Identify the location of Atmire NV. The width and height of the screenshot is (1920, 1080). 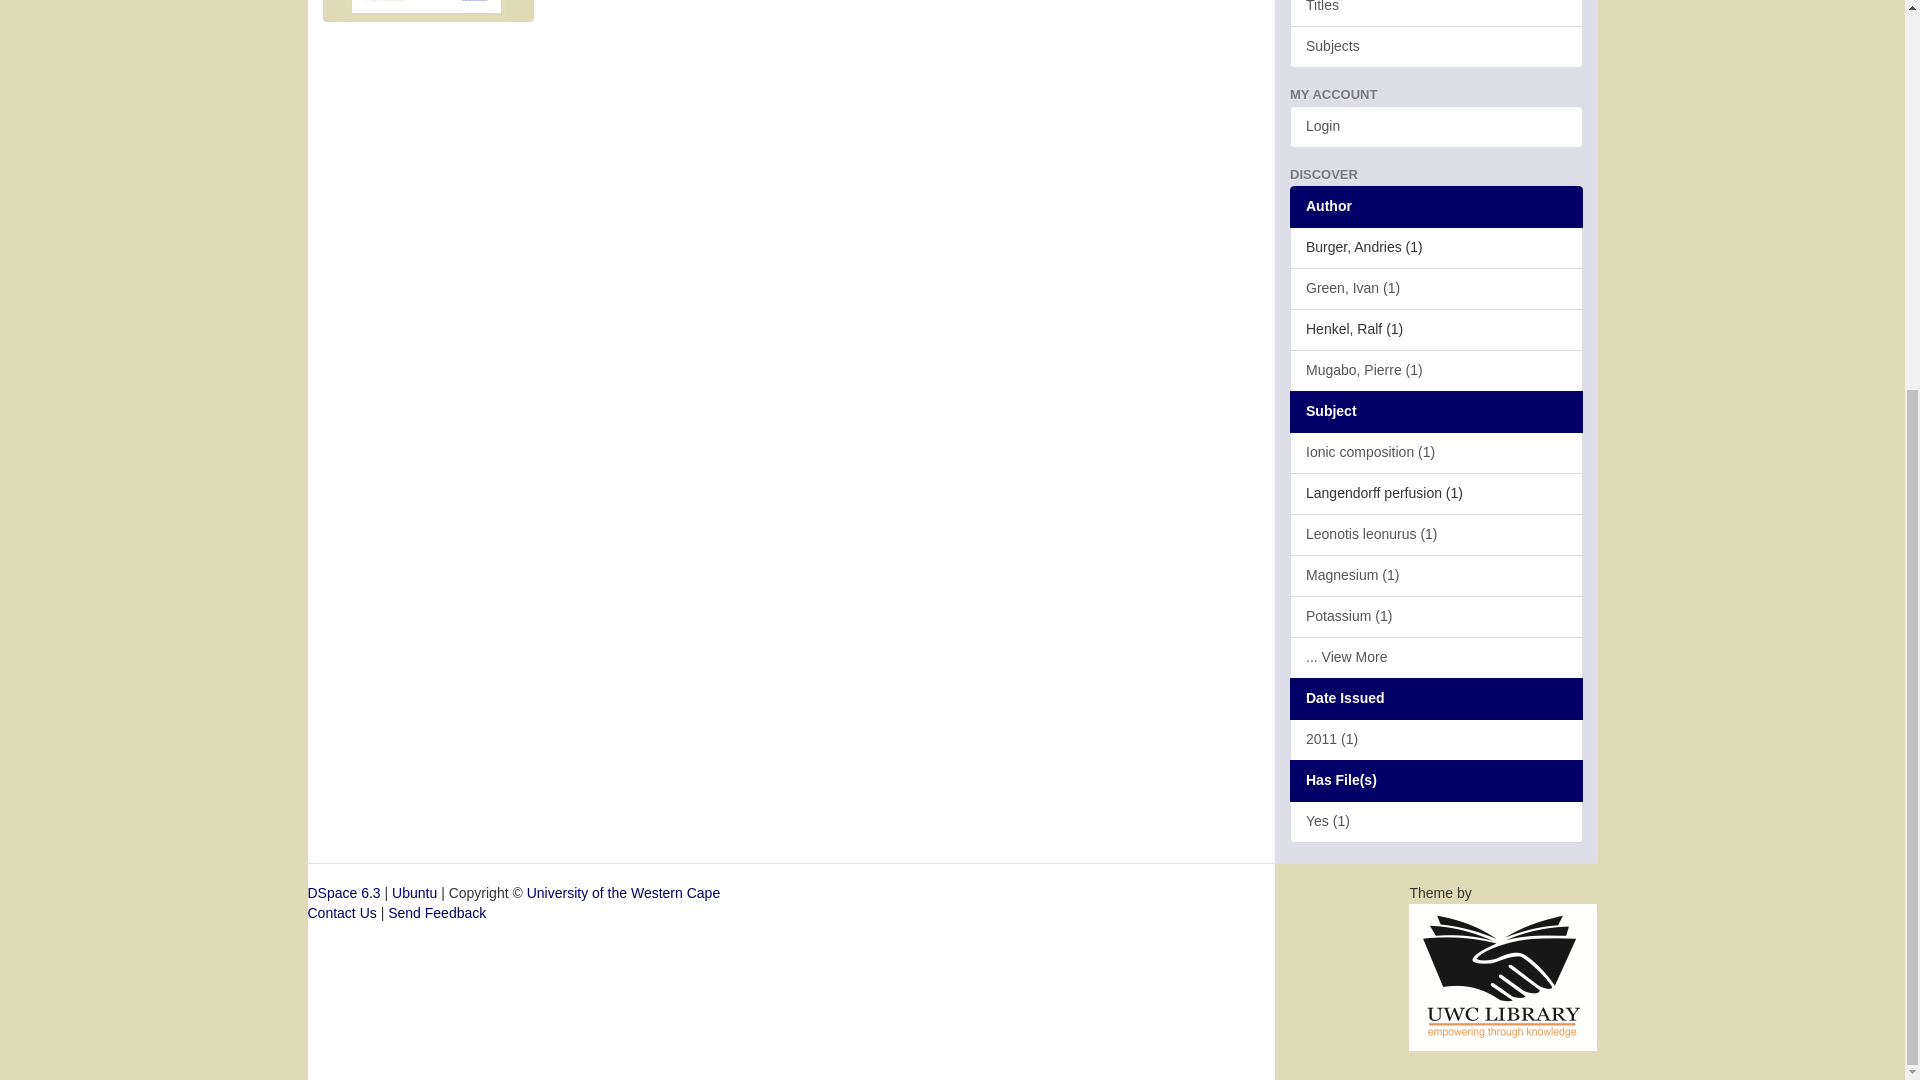
(1503, 975).